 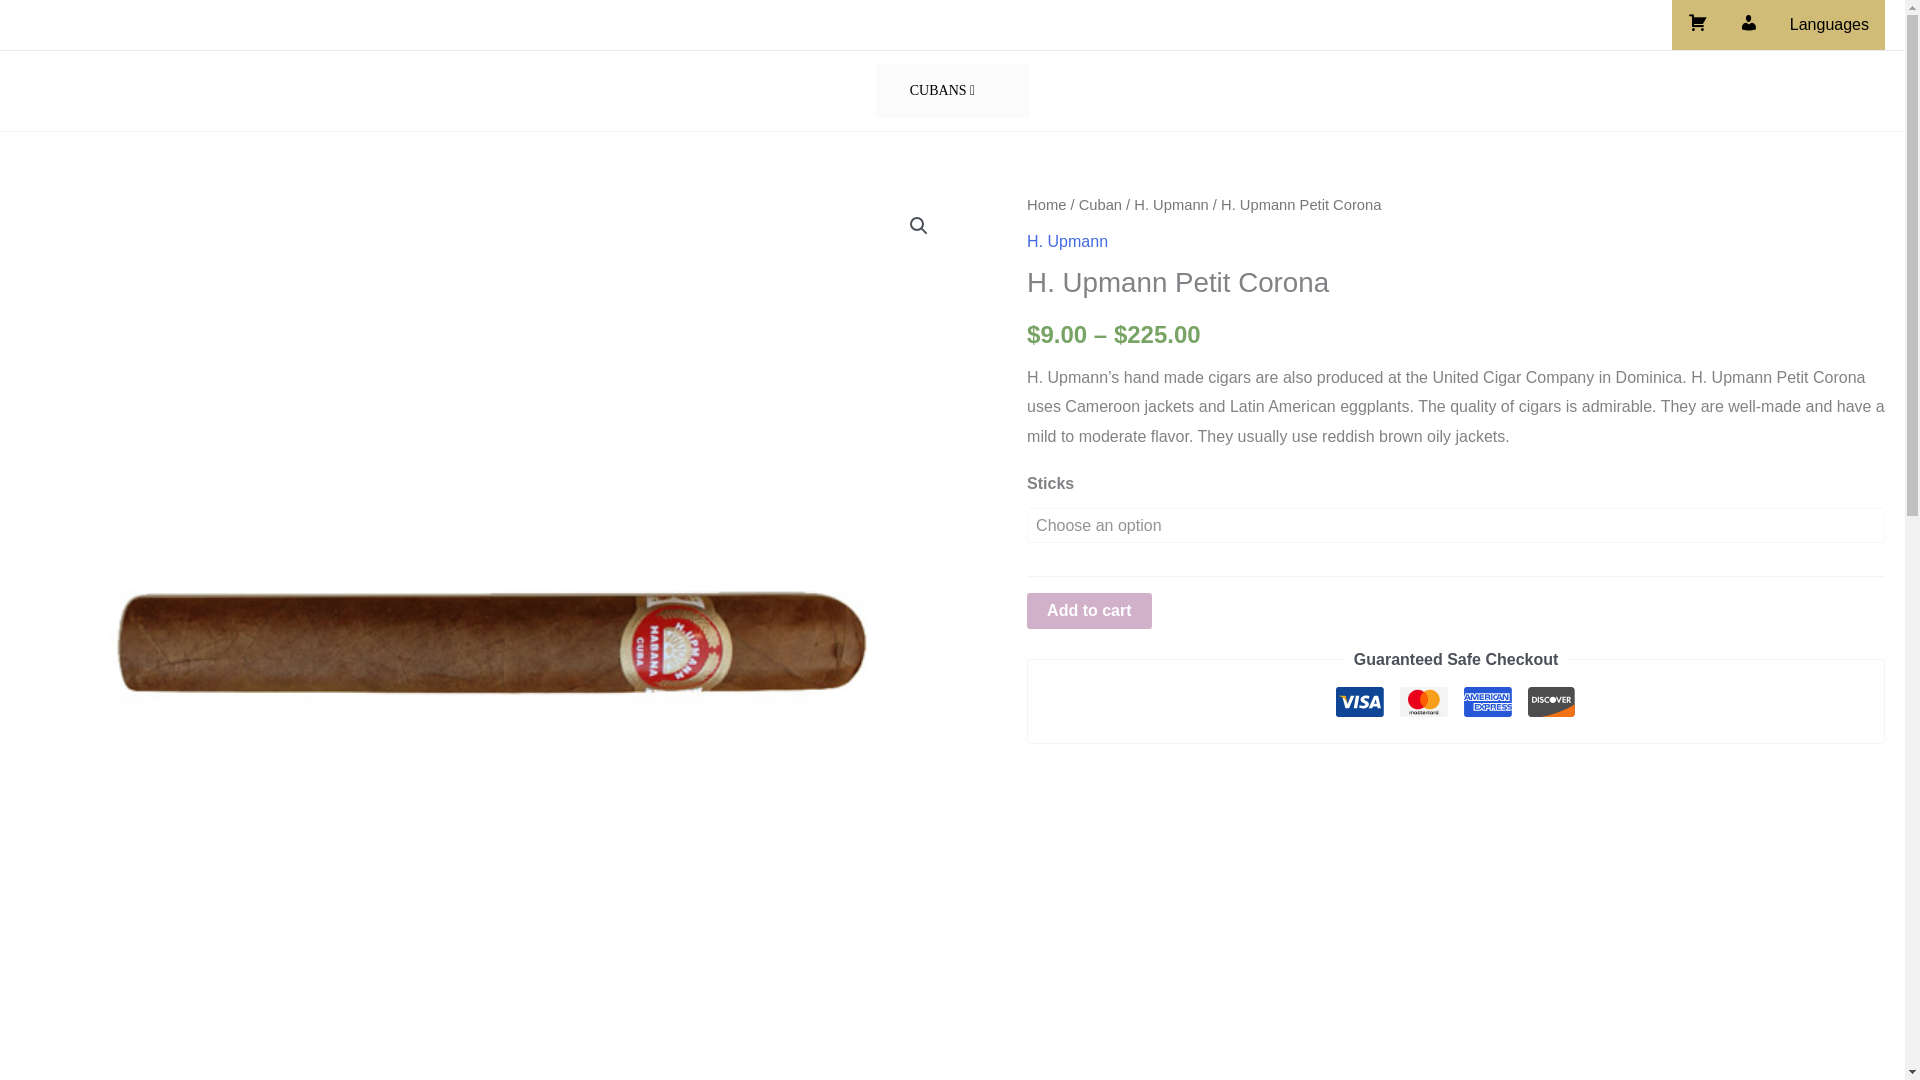 What do you see at coordinates (1697, 24) in the screenshot?
I see `Cart` at bounding box center [1697, 24].